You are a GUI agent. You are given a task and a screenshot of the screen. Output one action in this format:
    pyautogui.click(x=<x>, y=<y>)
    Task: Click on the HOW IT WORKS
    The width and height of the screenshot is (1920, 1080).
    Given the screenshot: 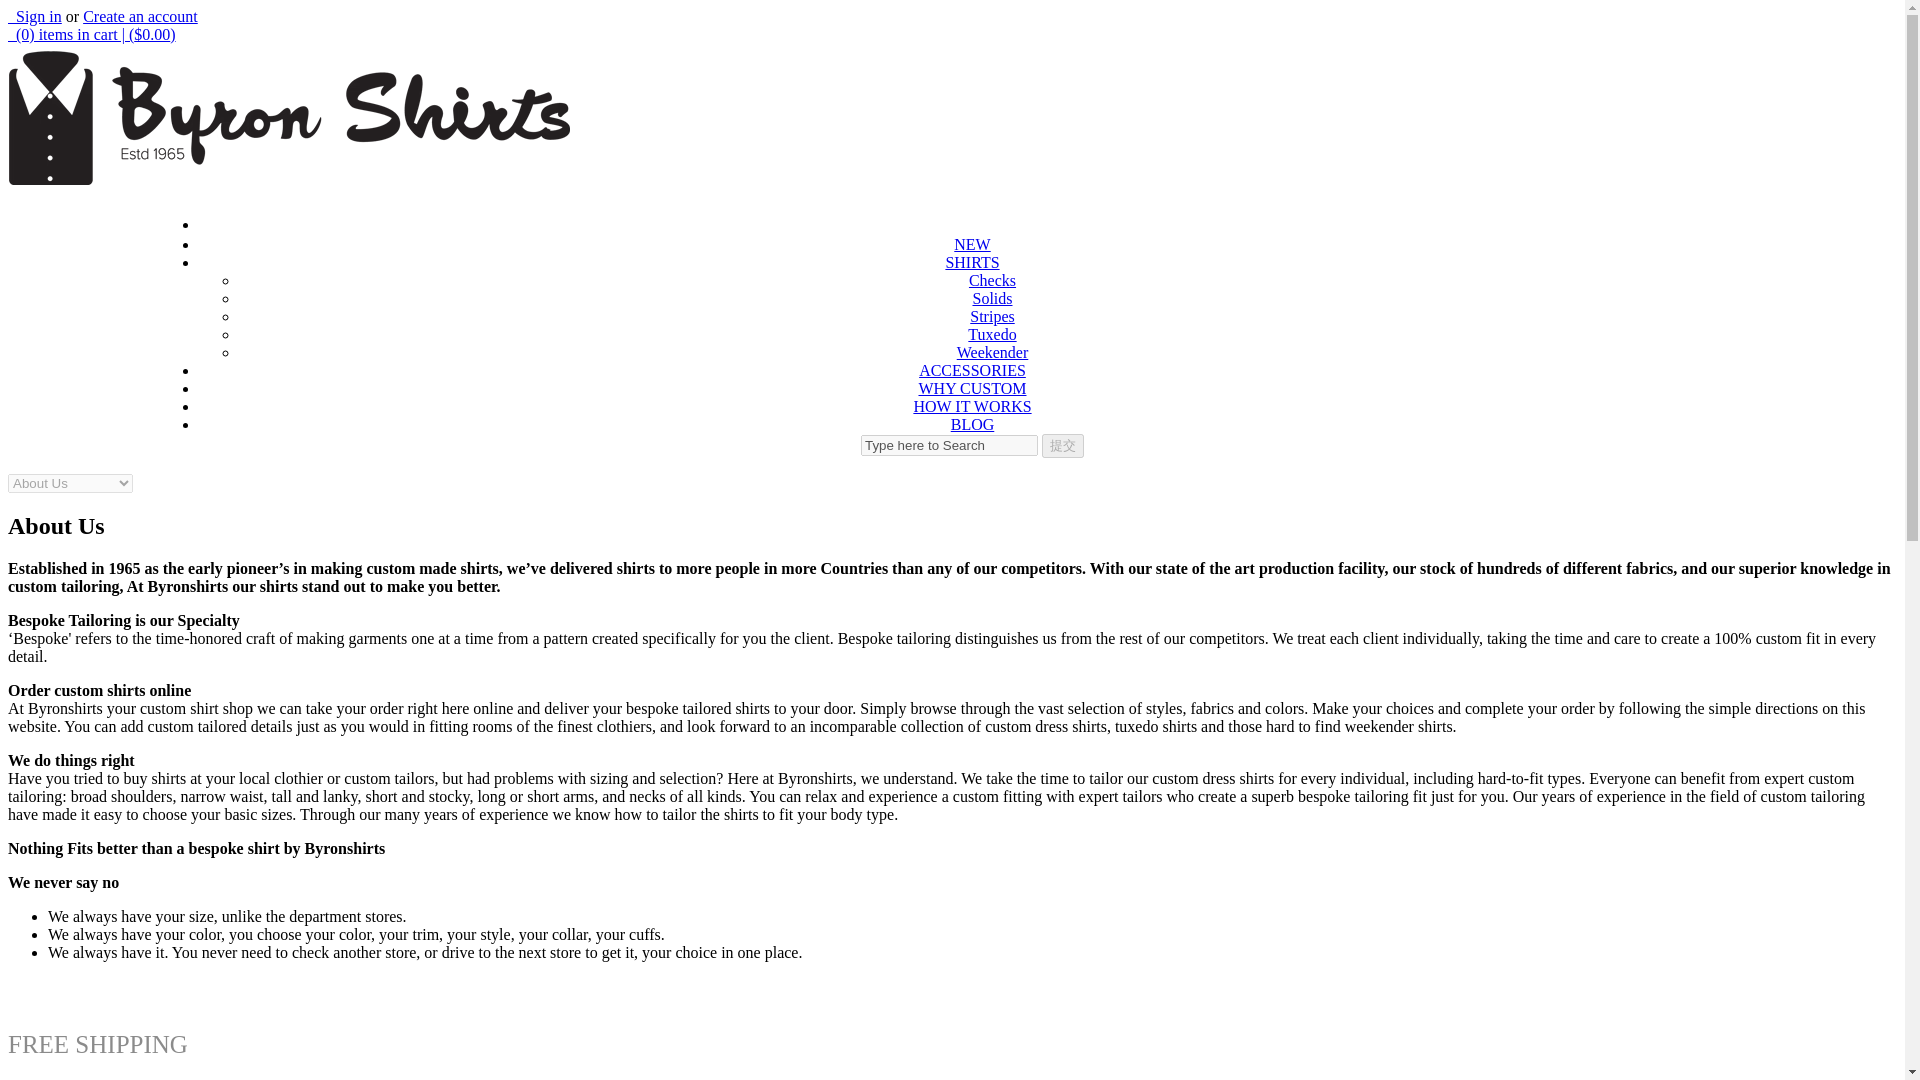 What is the action you would take?
    pyautogui.click(x=972, y=406)
    